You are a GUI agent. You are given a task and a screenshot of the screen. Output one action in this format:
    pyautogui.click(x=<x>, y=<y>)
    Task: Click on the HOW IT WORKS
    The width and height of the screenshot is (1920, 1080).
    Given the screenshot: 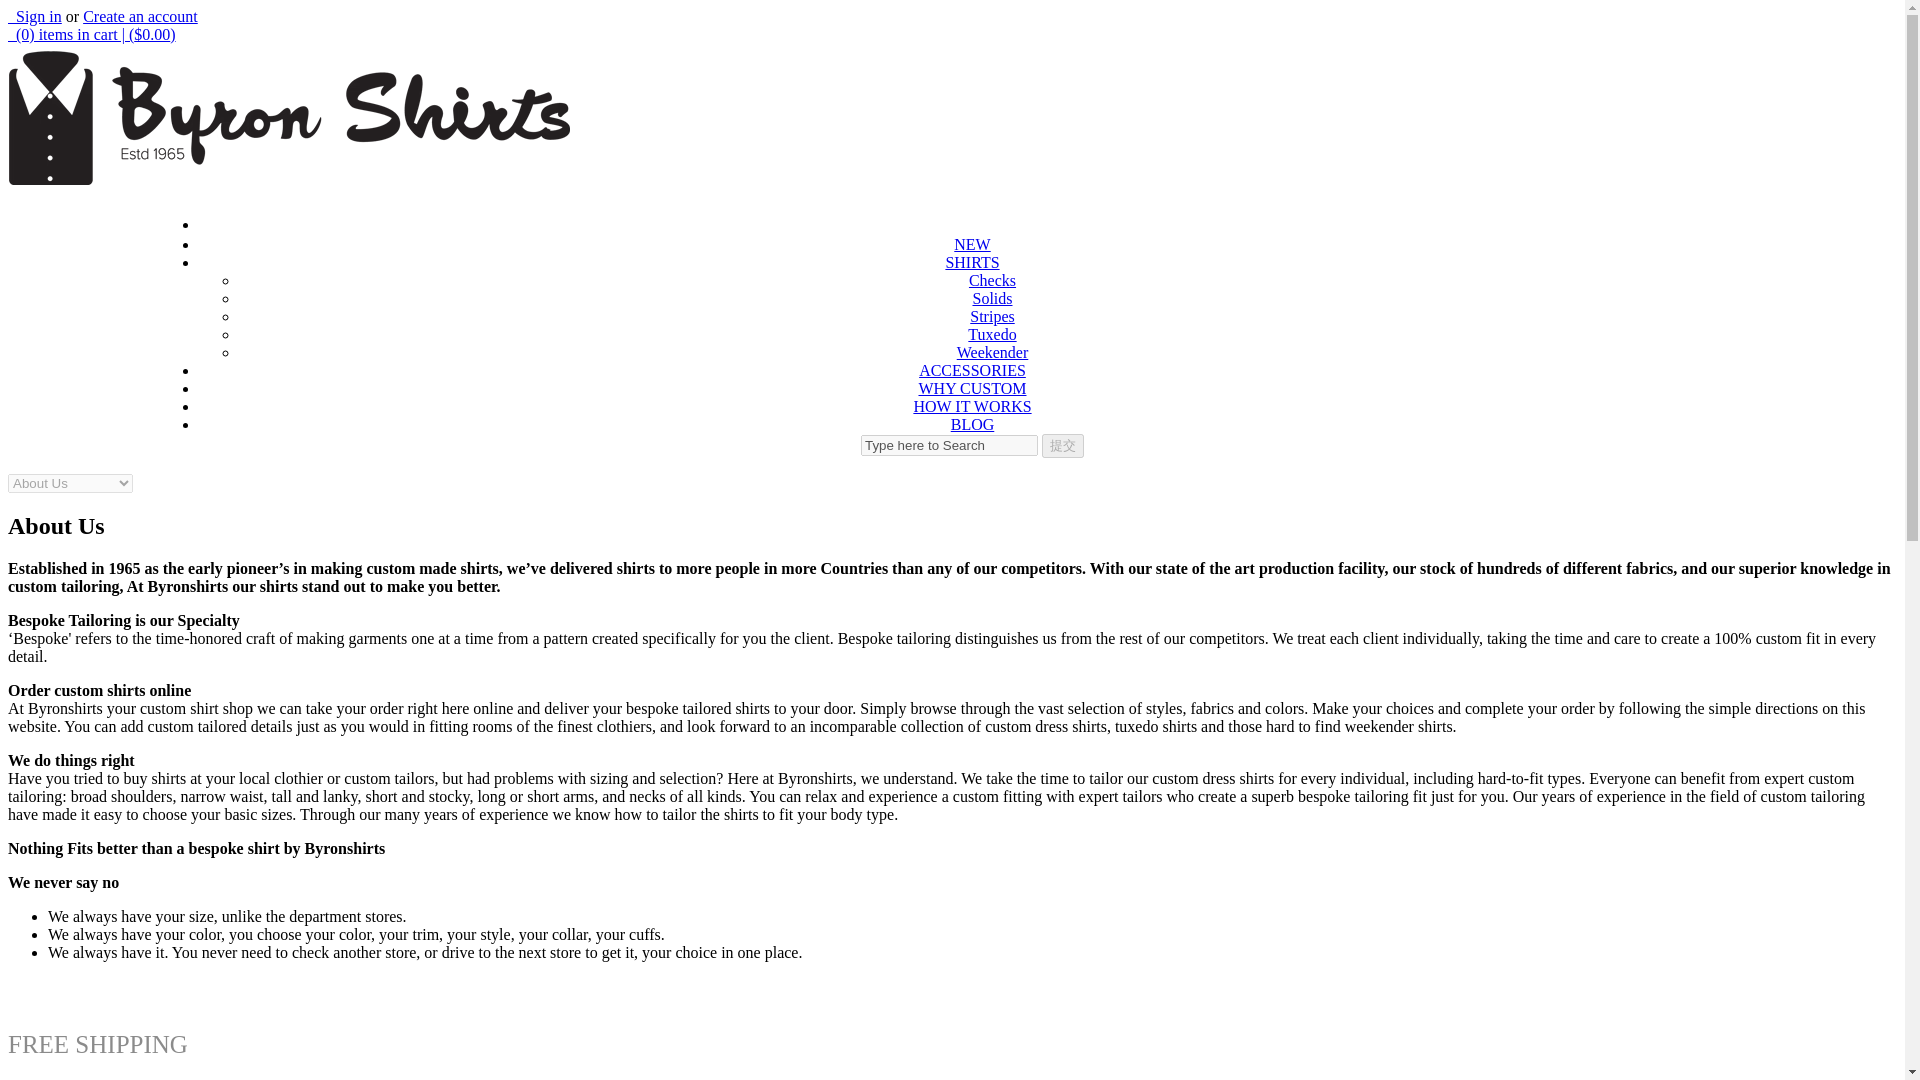 What is the action you would take?
    pyautogui.click(x=972, y=406)
    